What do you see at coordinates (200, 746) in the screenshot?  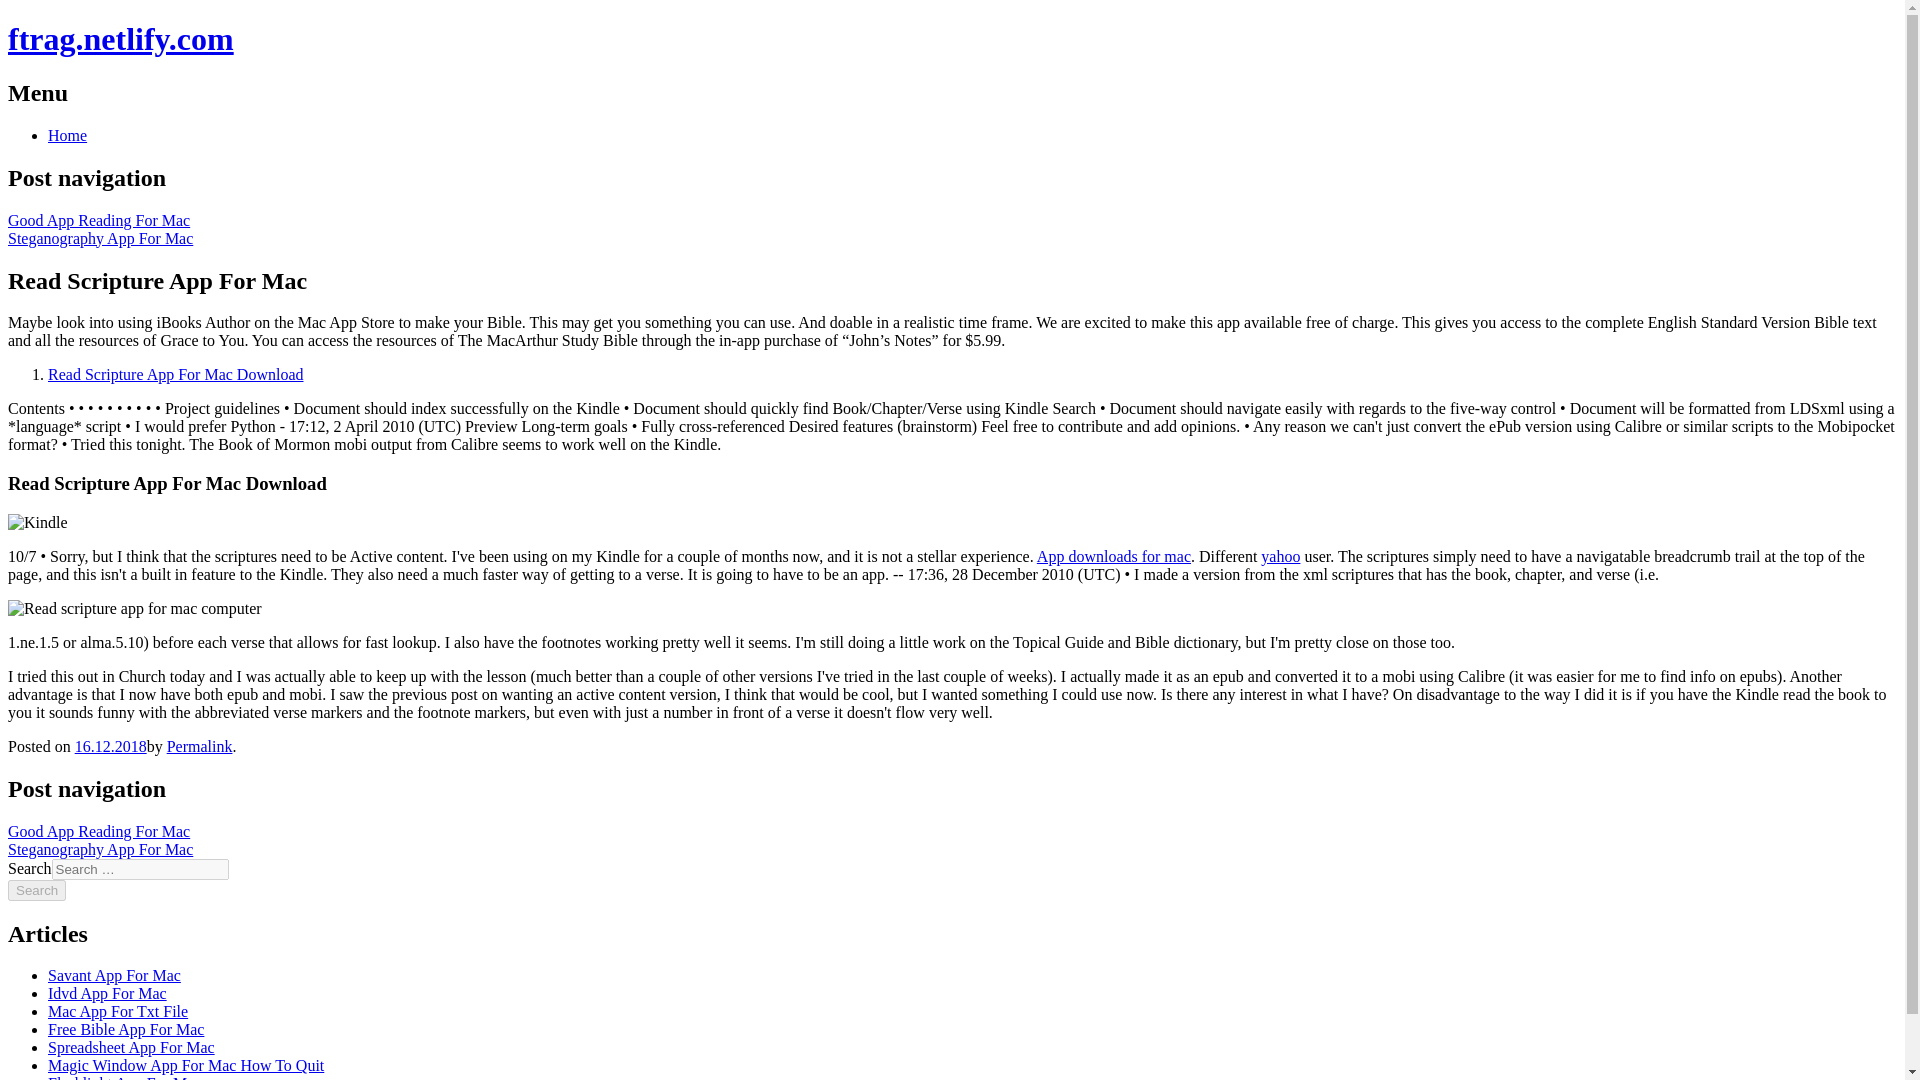 I see `Permalink` at bounding box center [200, 746].